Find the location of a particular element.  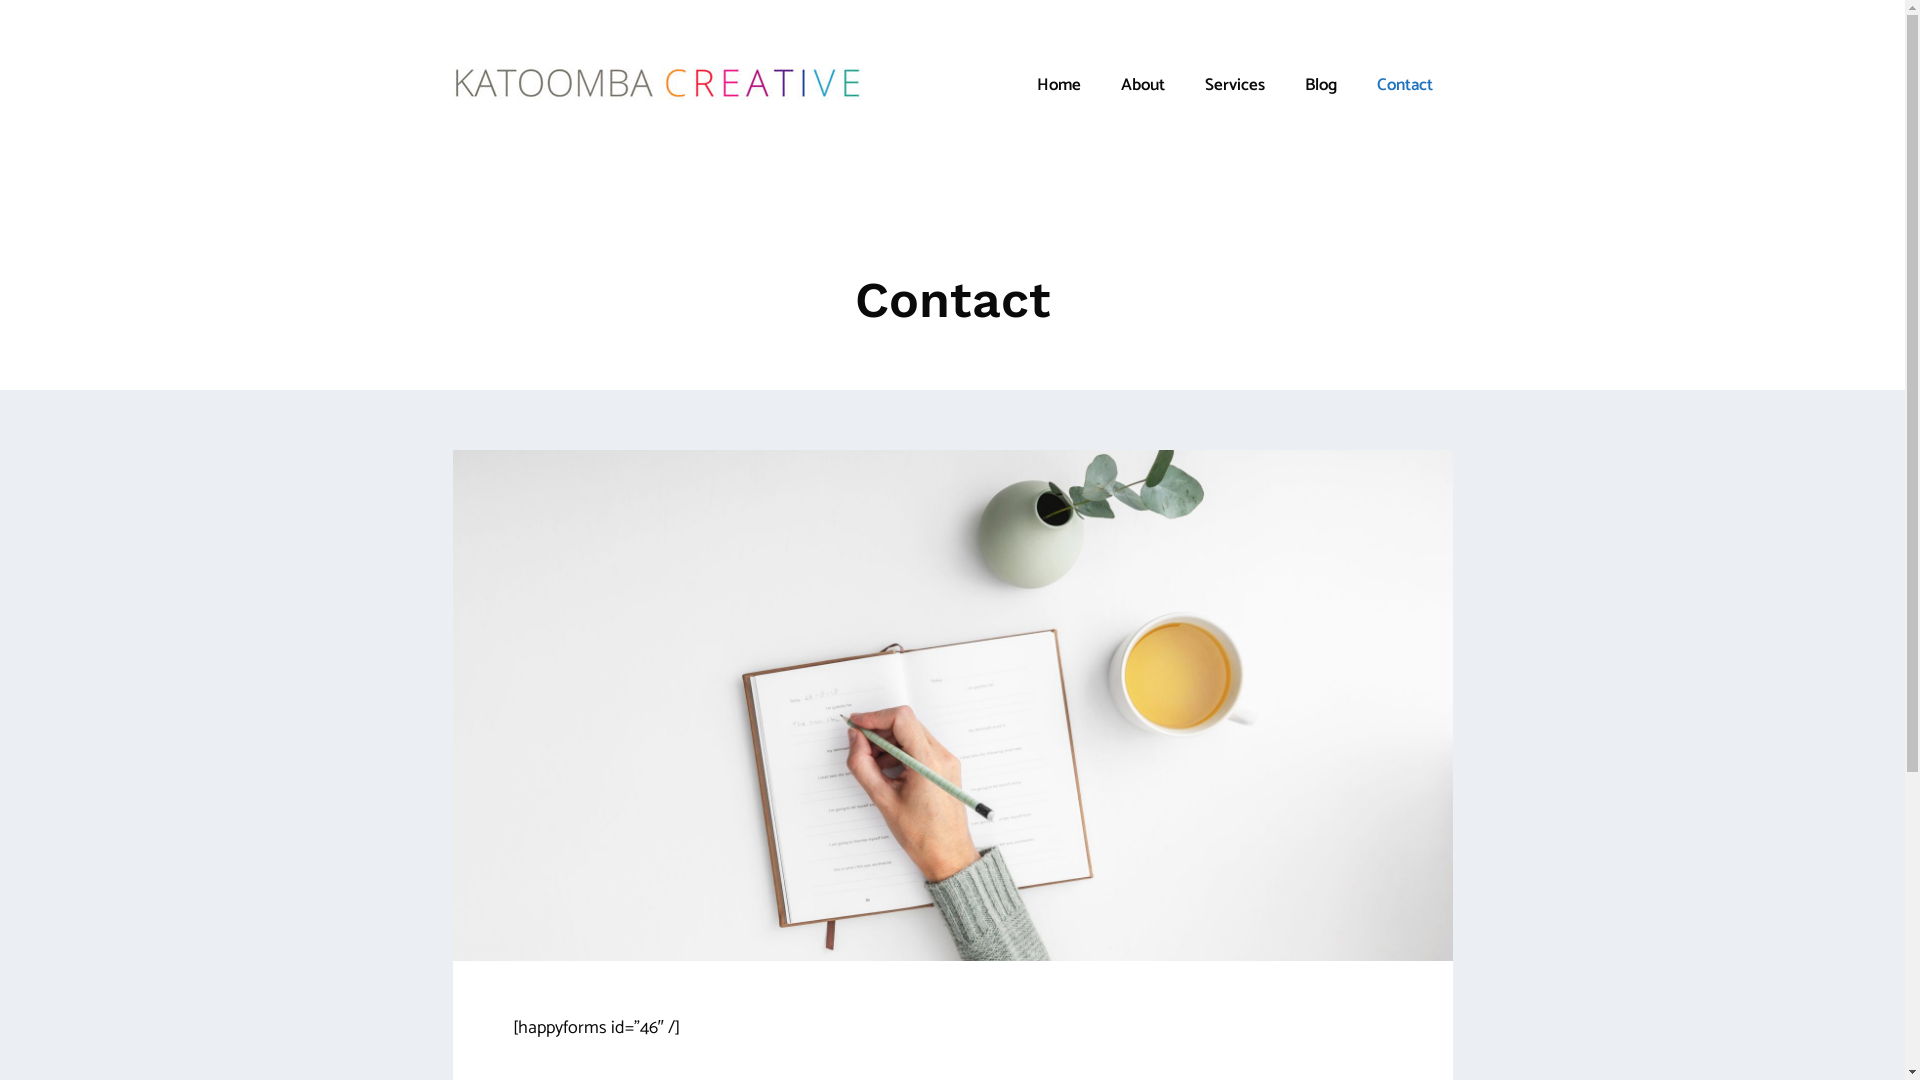

Blog is located at coordinates (1320, 85).